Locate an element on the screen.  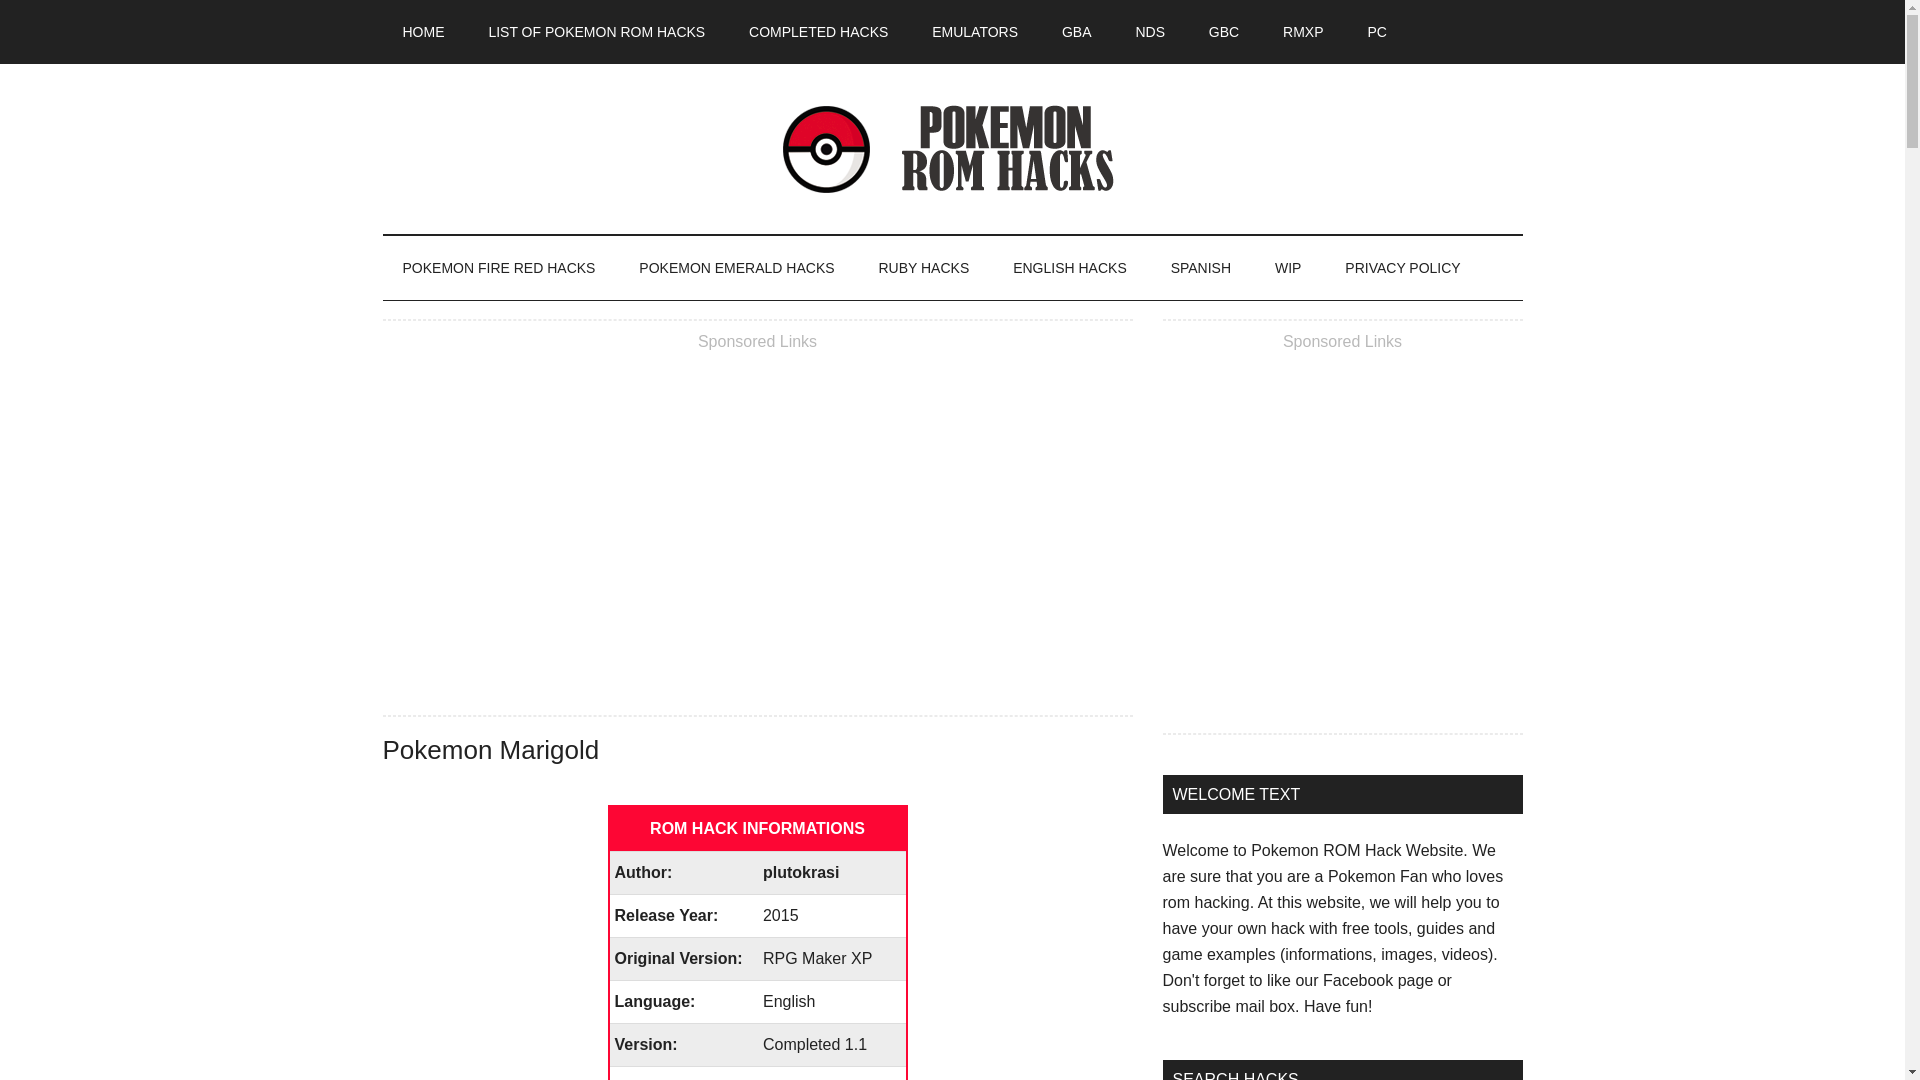
COMPLETED HACKS is located at coordinates (818, 32).